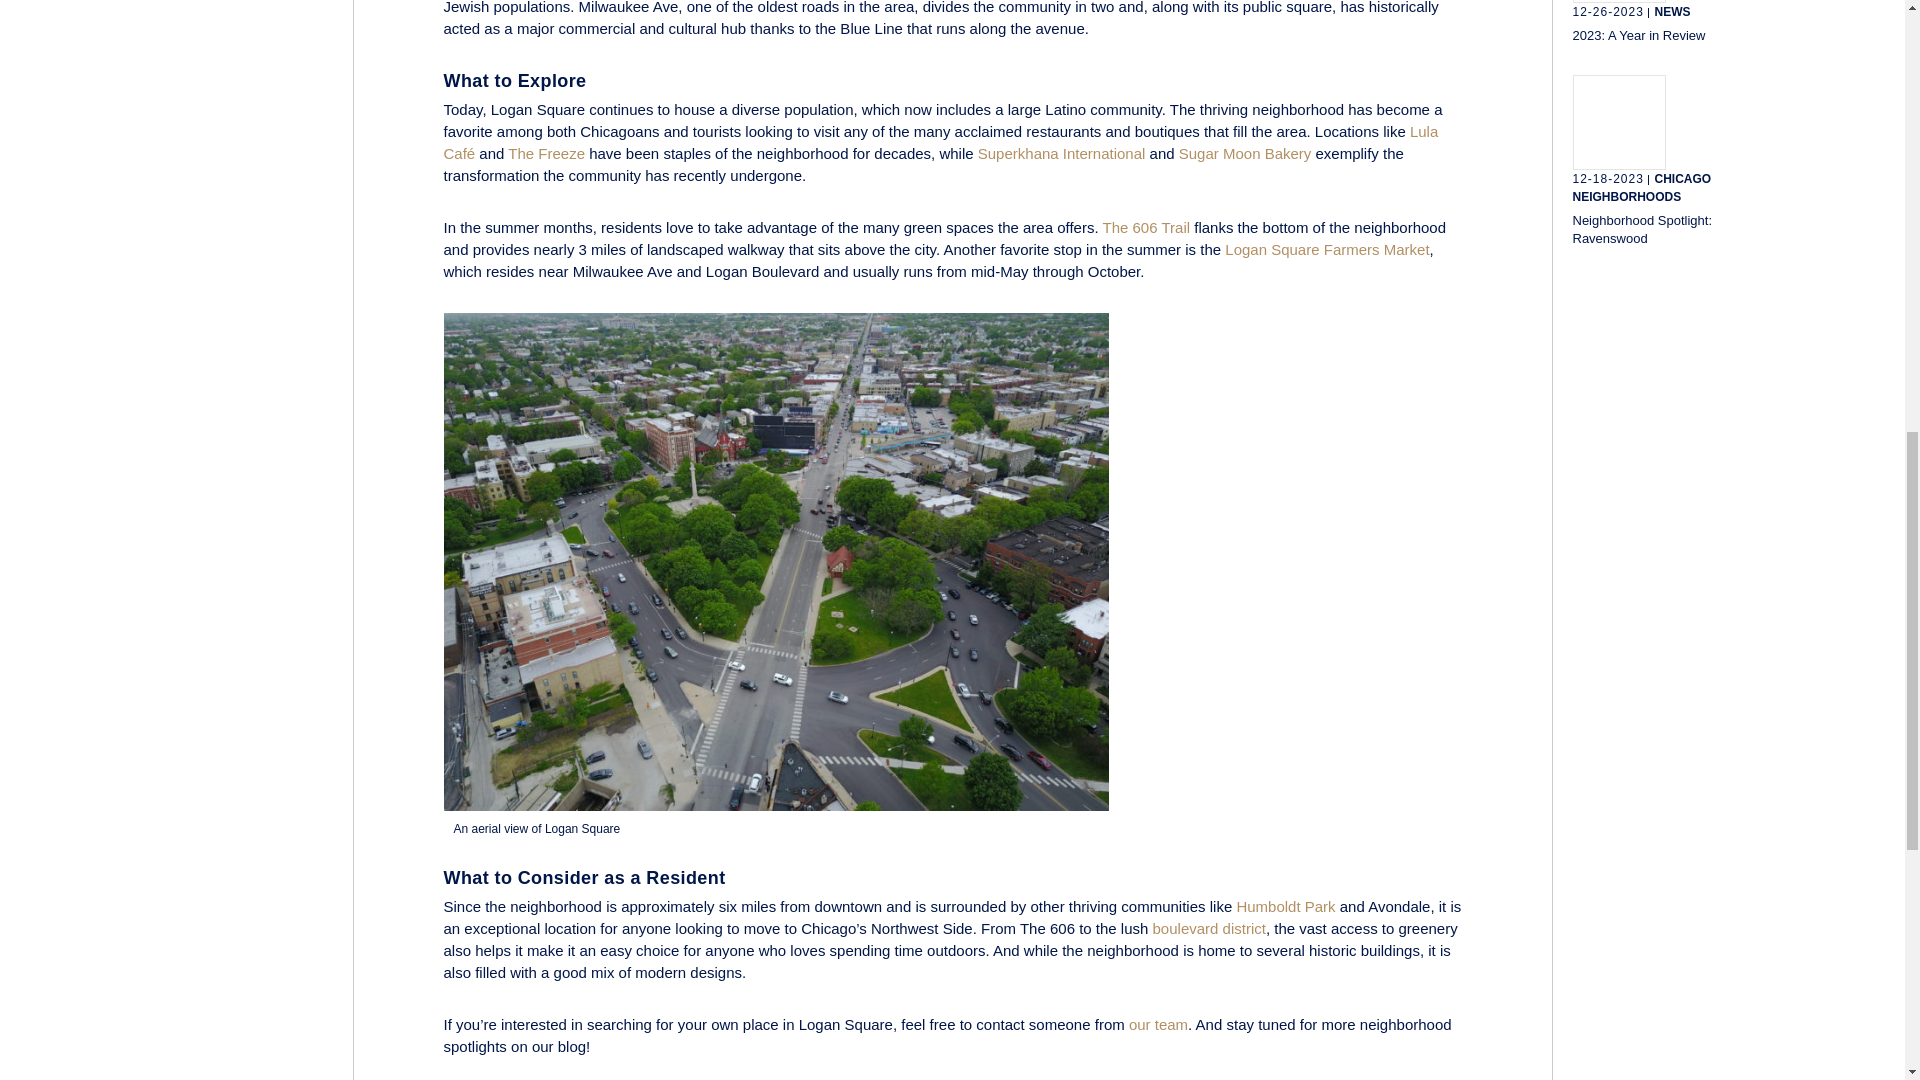 This screenshot has width=1920, height=1080. What do you see at coordinates (1158, 1024) in the screenshot?
I see `our team` at bounding box center [1158, 1024].